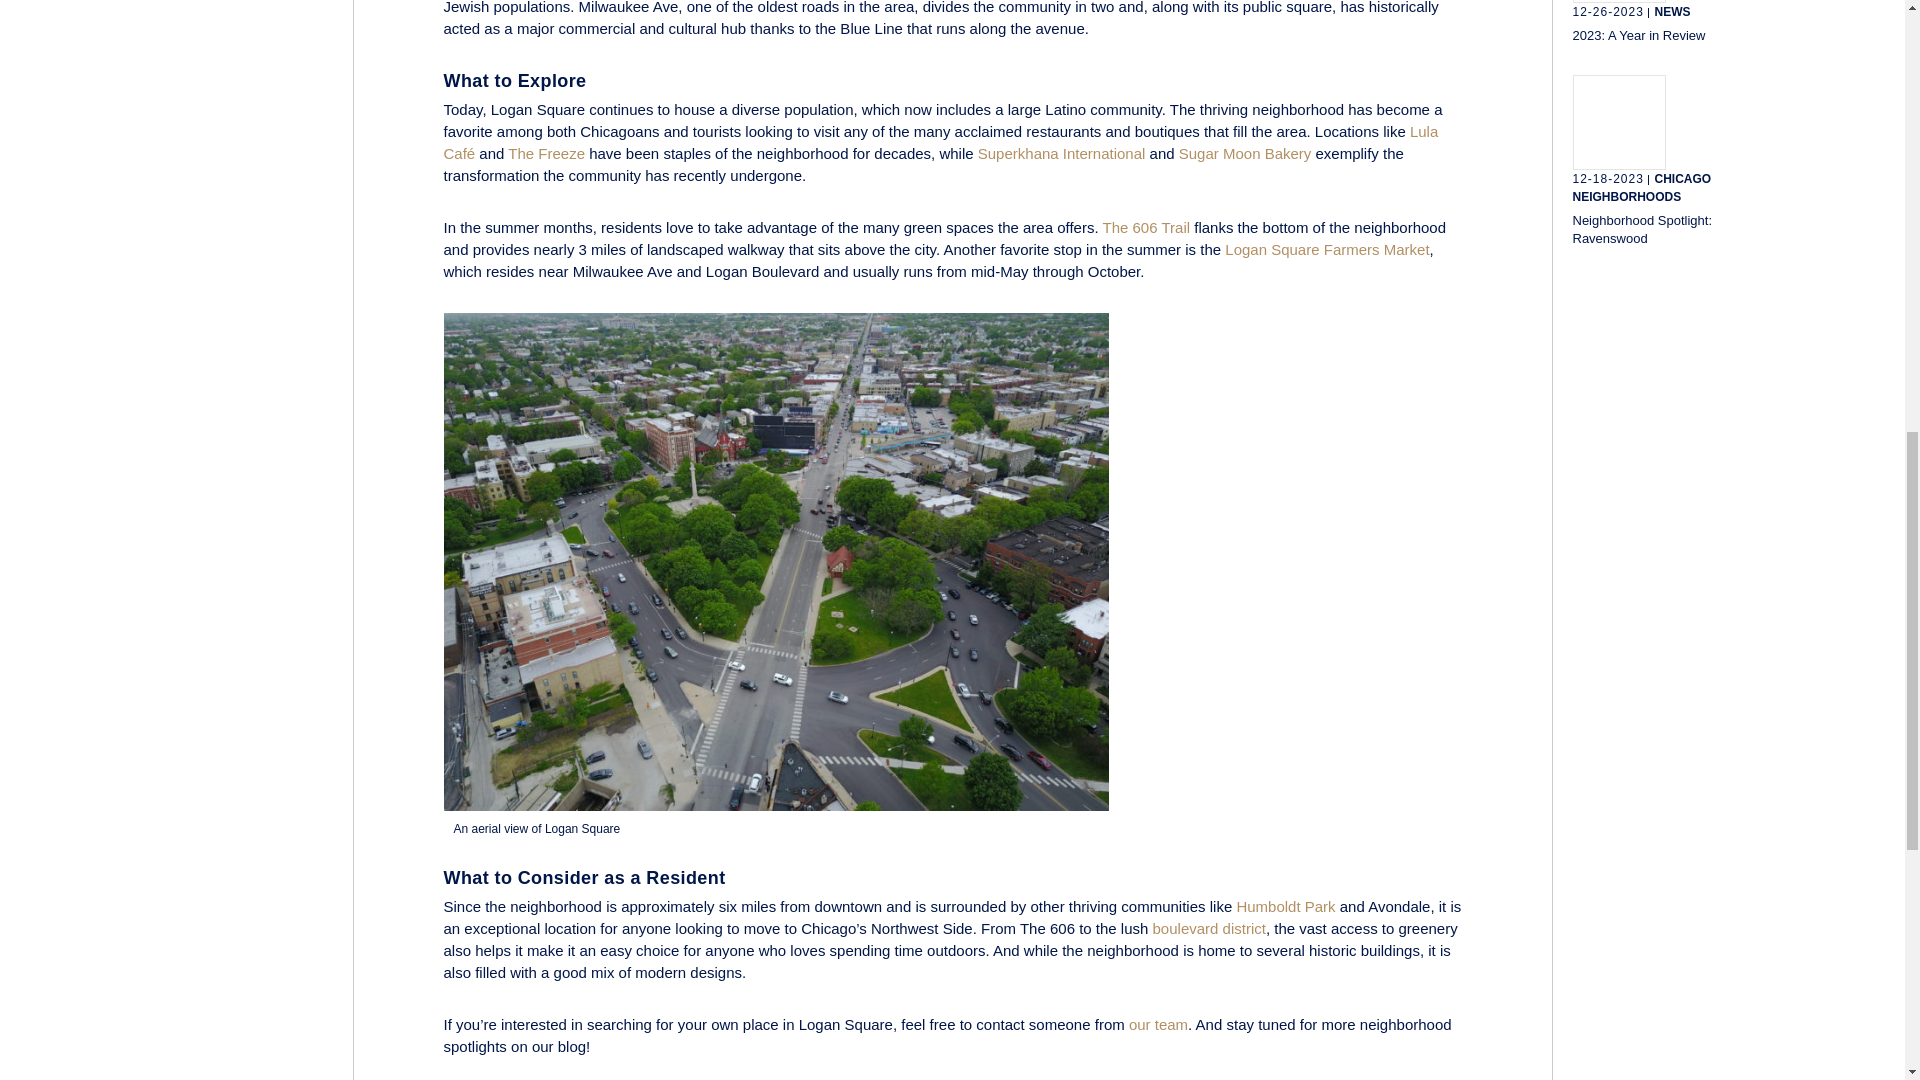 This screenshot has width=1920, height=1080. What do you see at coordinates (1158, 1024) in the screenshot?
I see `our team` at bounding box center [1158, 1024].